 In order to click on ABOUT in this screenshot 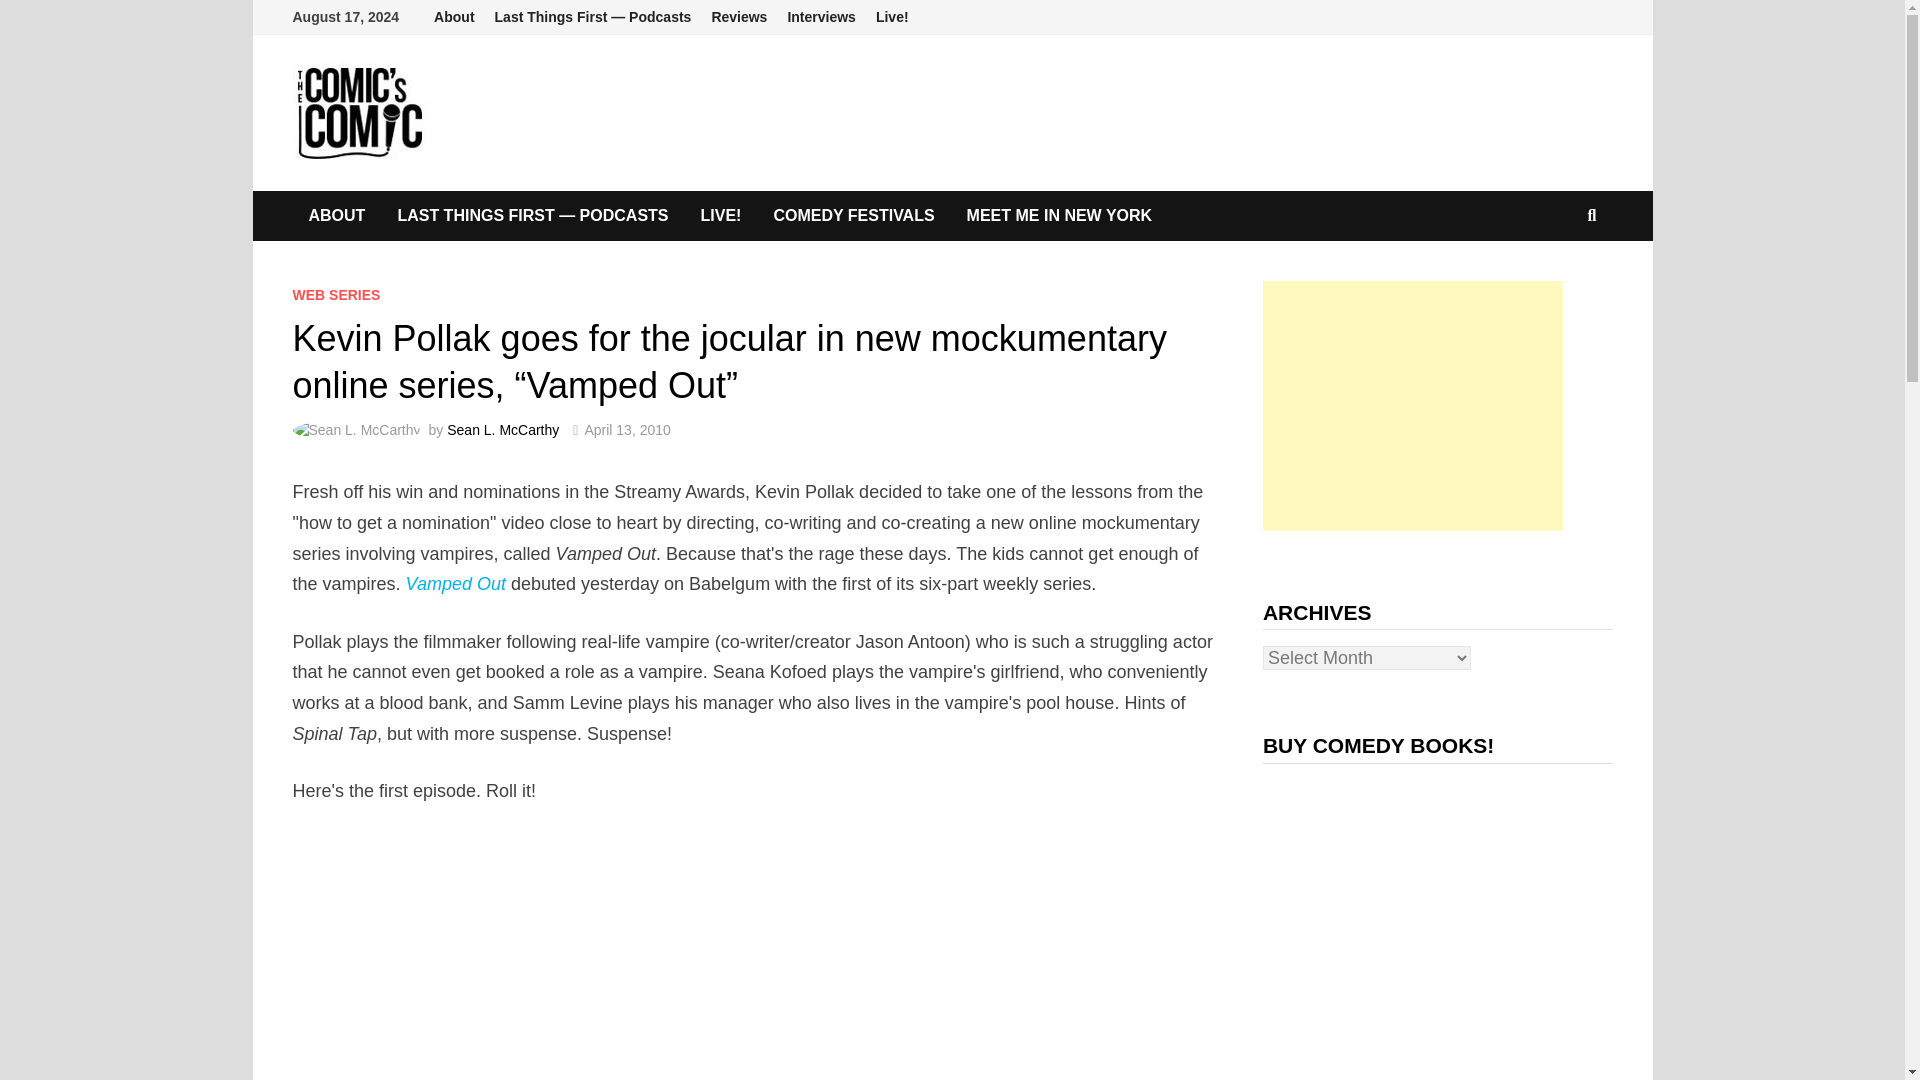, I will do `click(336, 216)`.